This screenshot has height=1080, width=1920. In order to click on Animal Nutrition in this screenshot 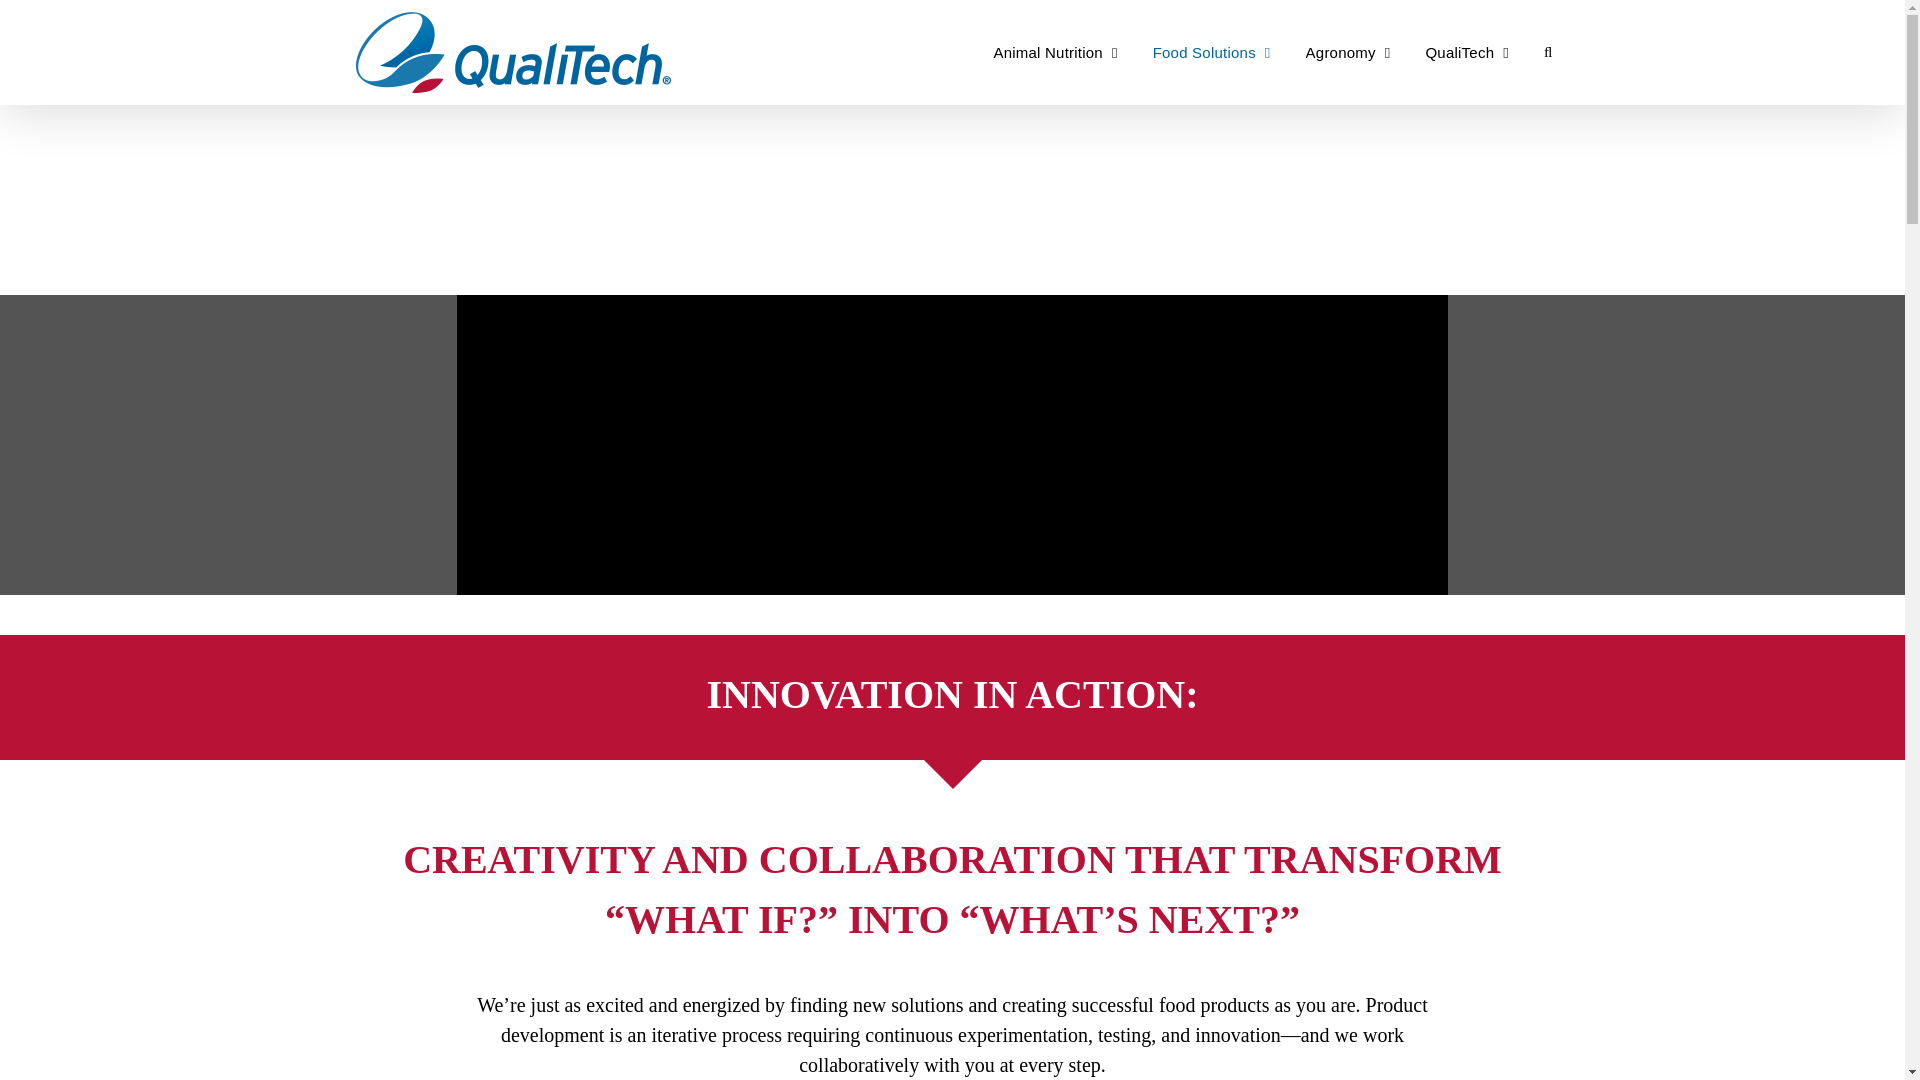, I will do `click(1054, 52)`.